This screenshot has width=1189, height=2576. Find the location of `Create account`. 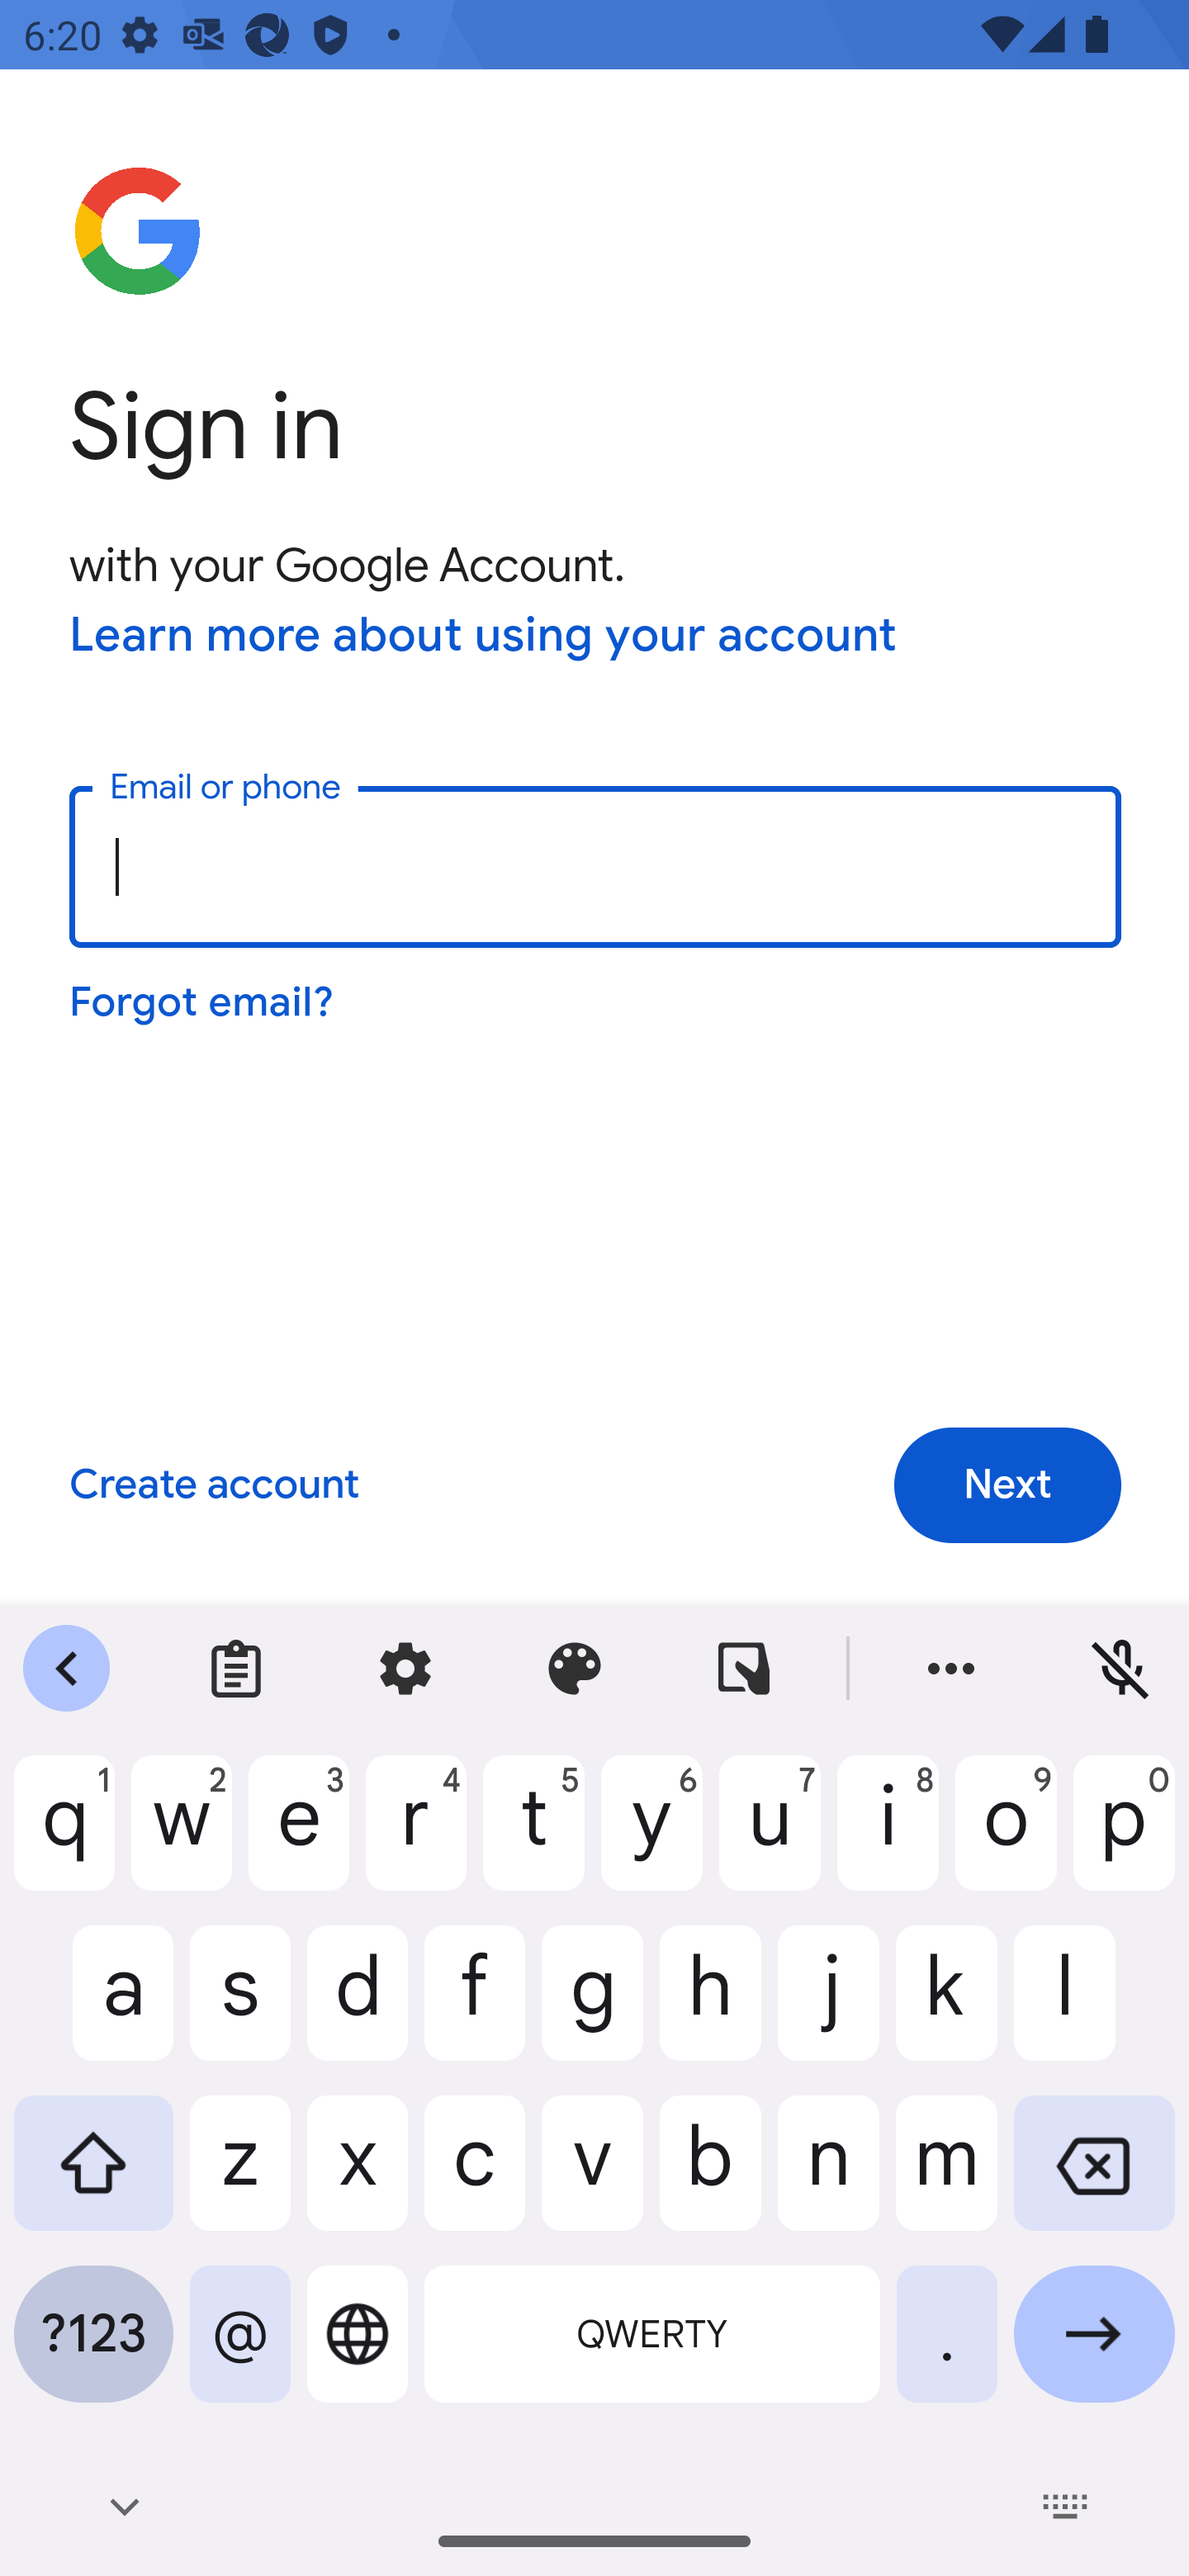

Create account is located at coordinates (213, 1486).